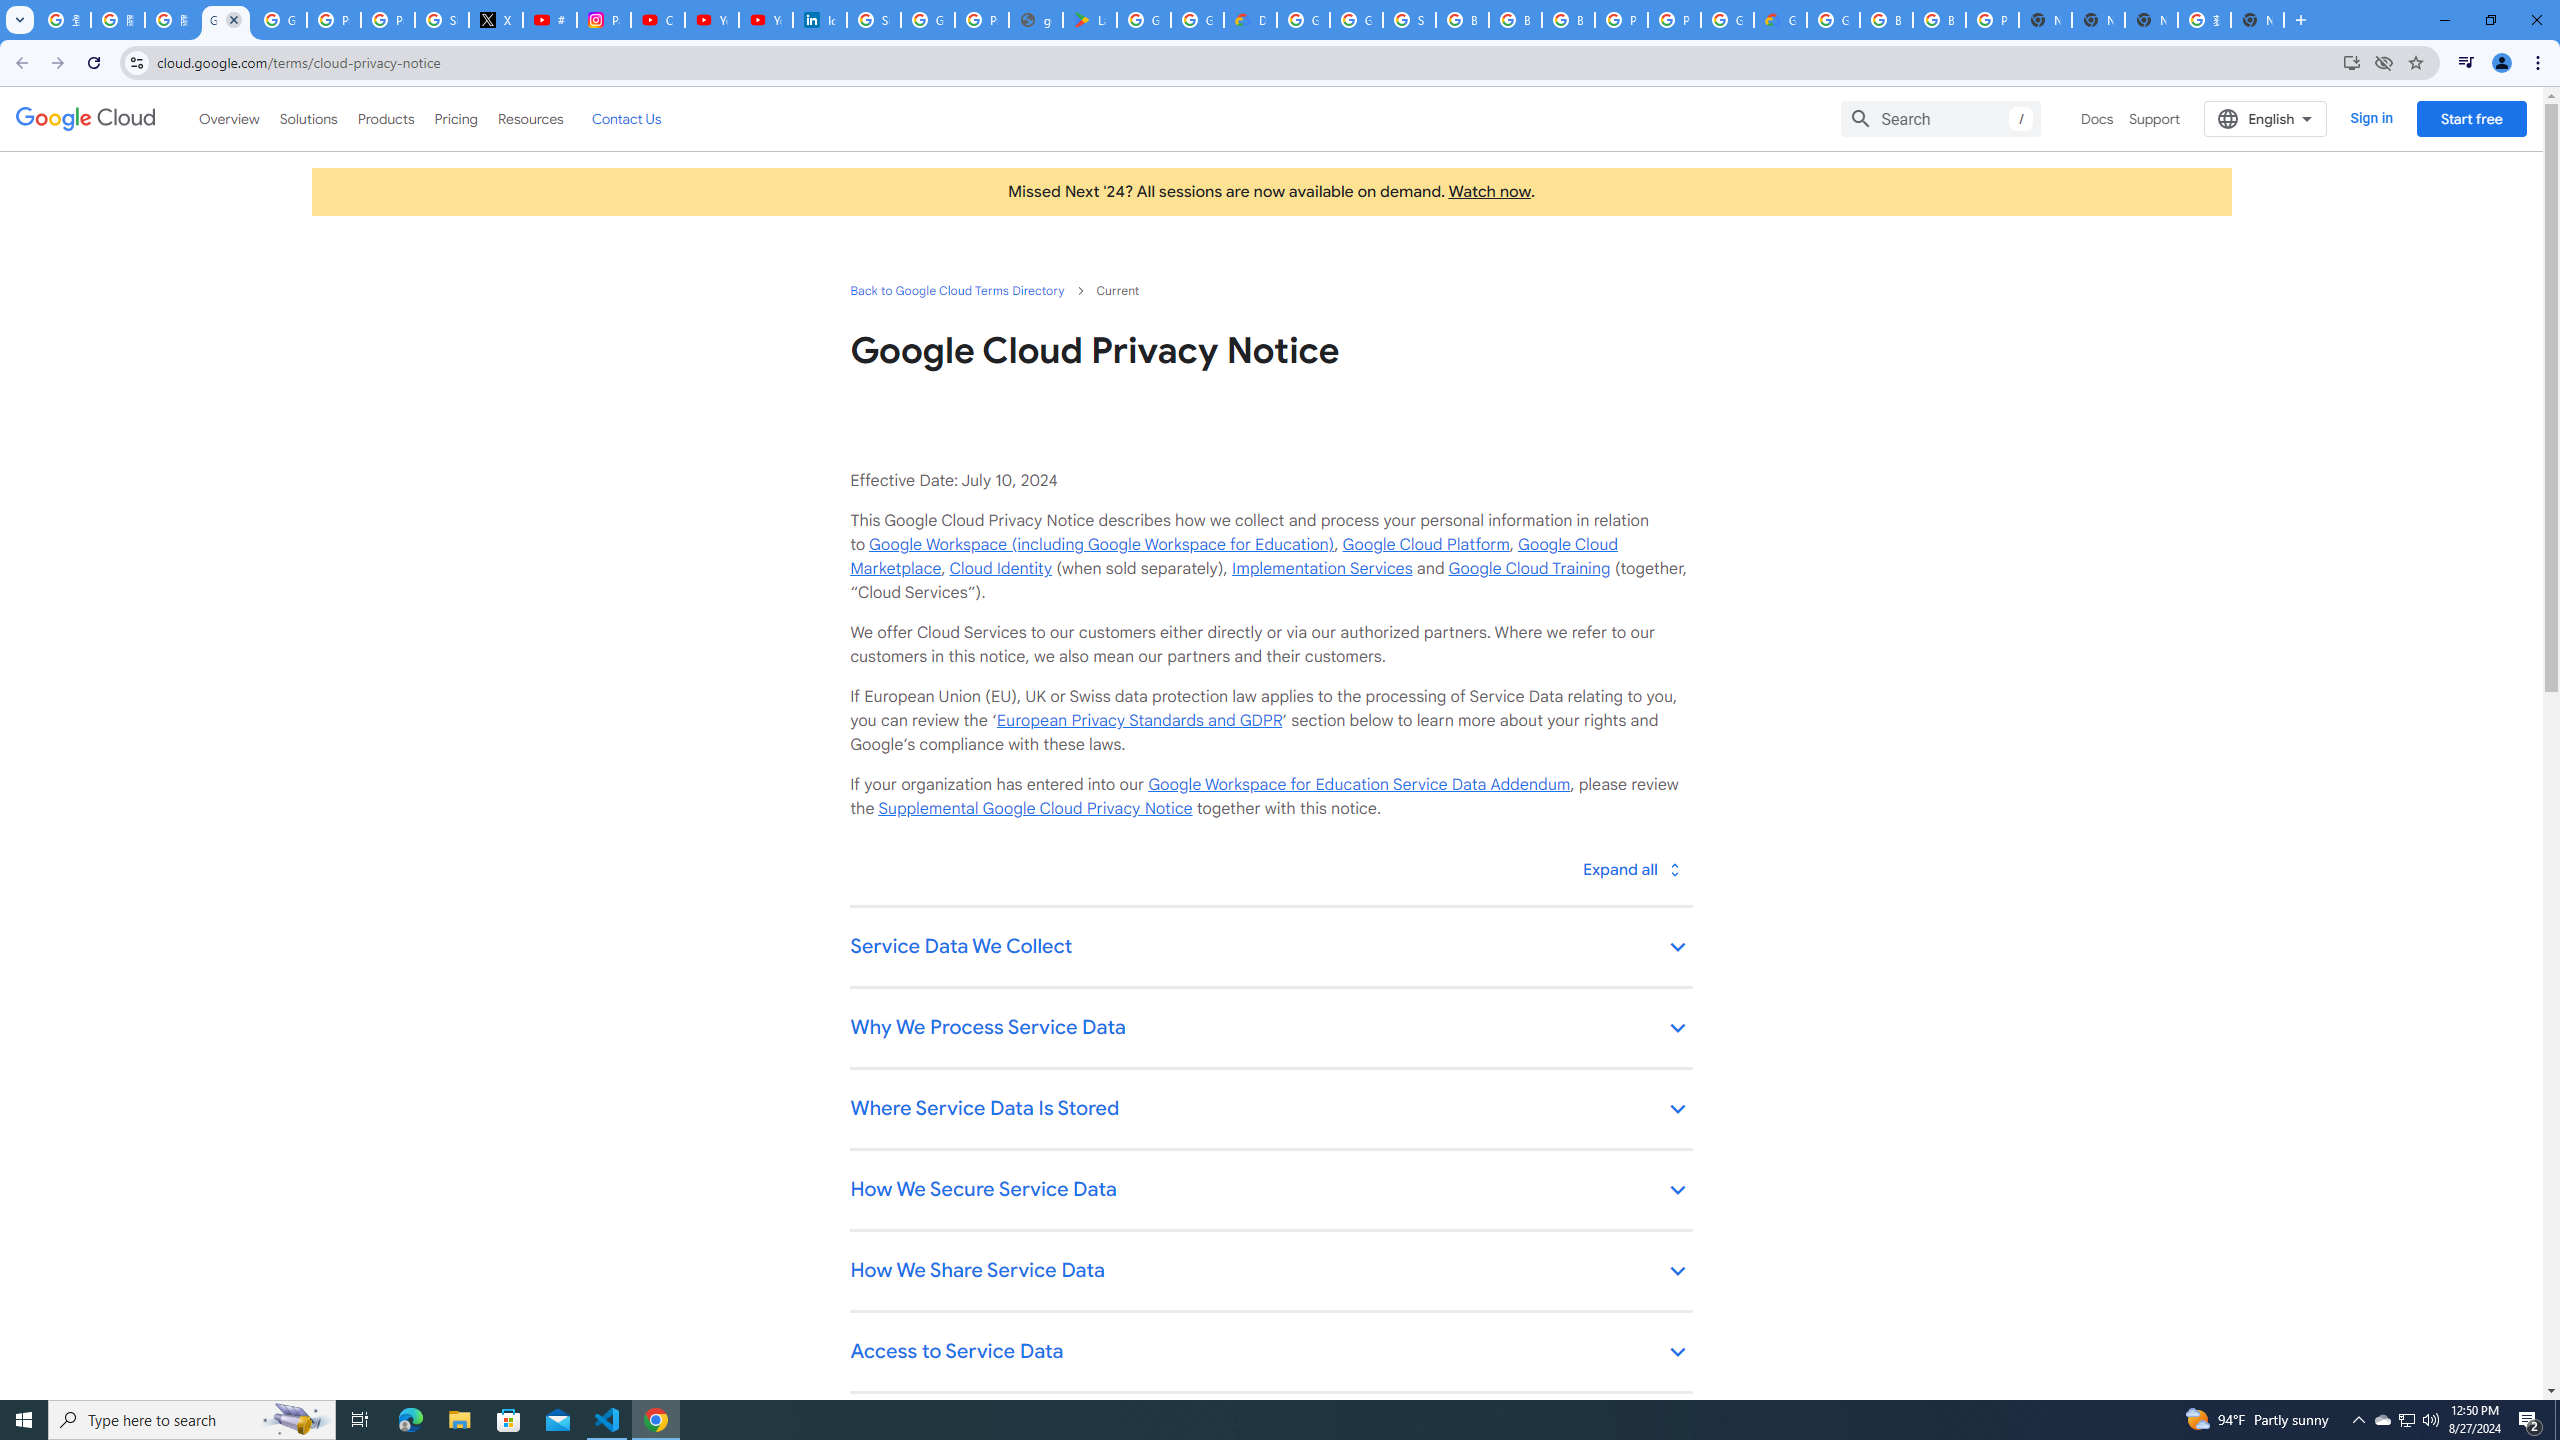 The width and height of the screenshot is (2560, 1440). What do you see at coordinates (1938, 20) in the screenshot?
I see `Browse Chrome as a guest - Computer - Google Chrome Help` at bounding box center [1938, 20].